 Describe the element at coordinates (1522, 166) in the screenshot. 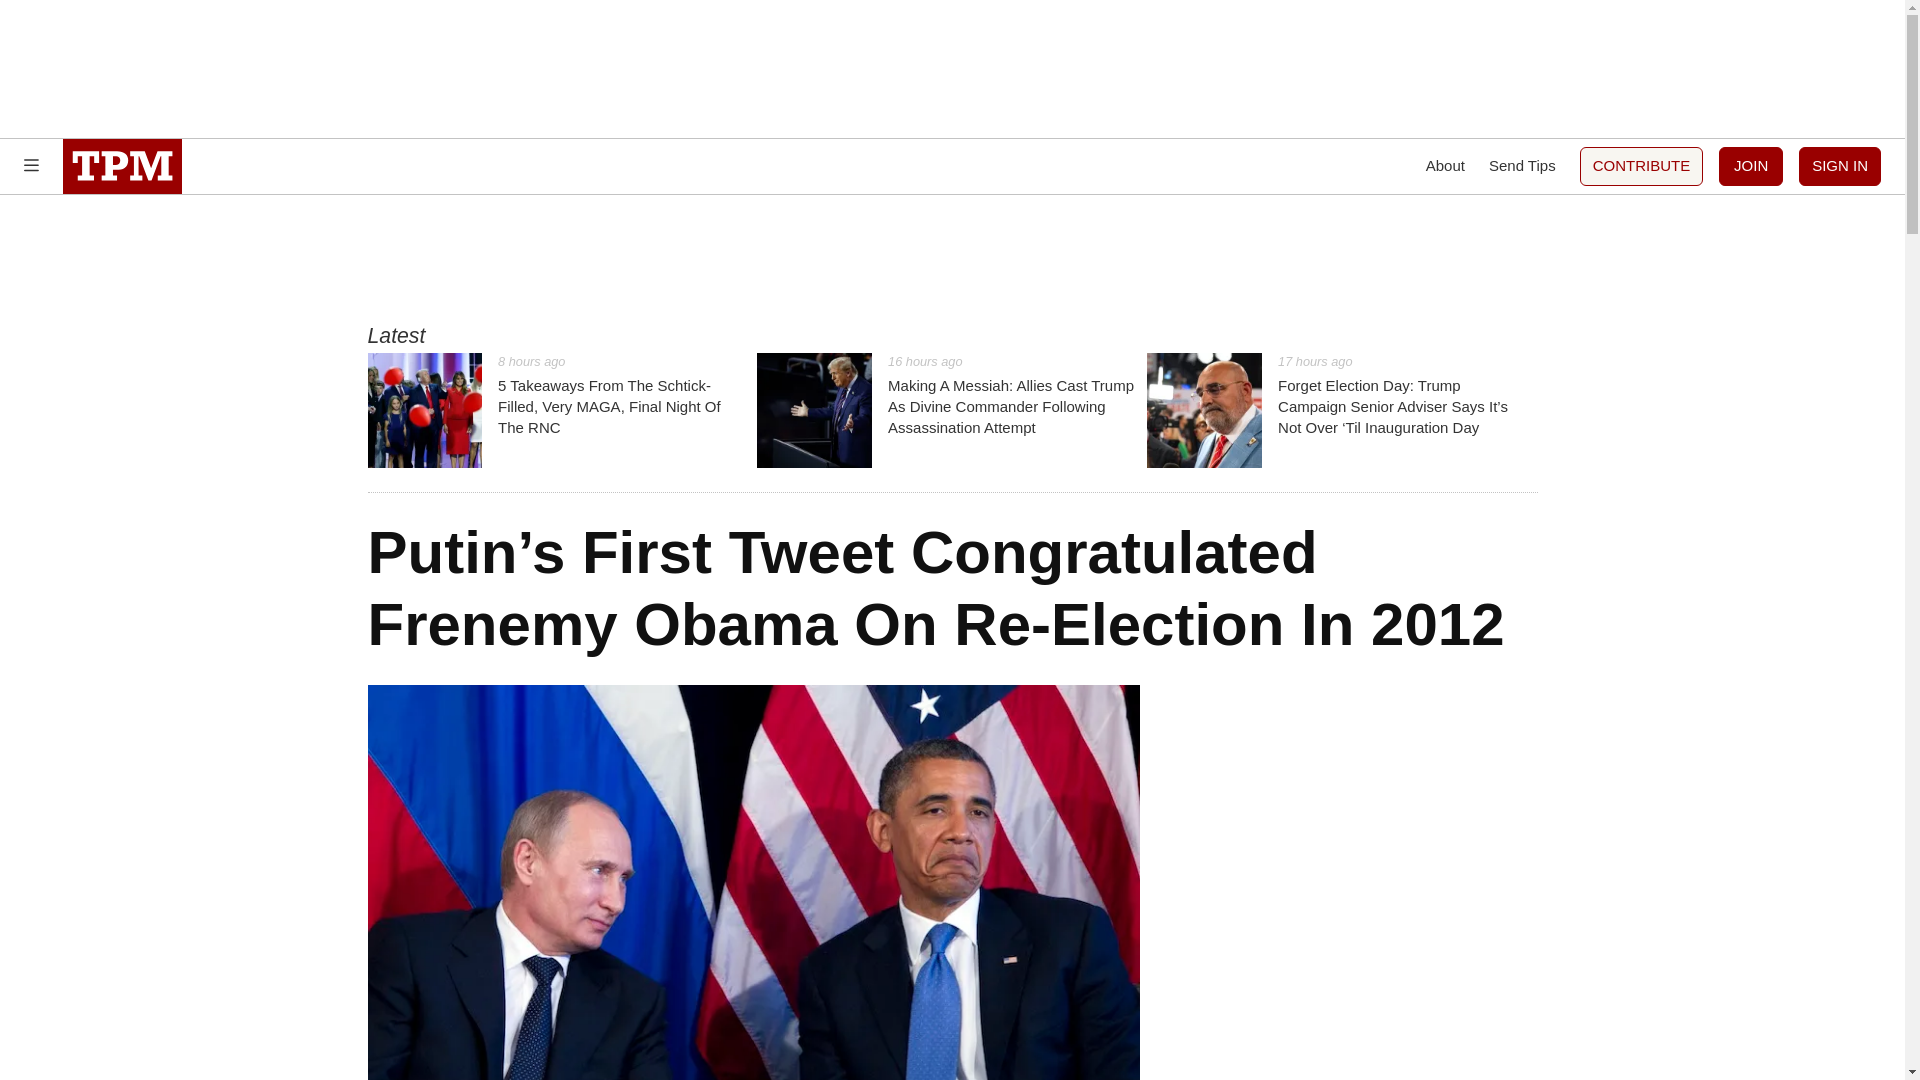

I see `Send Tips` at that location.